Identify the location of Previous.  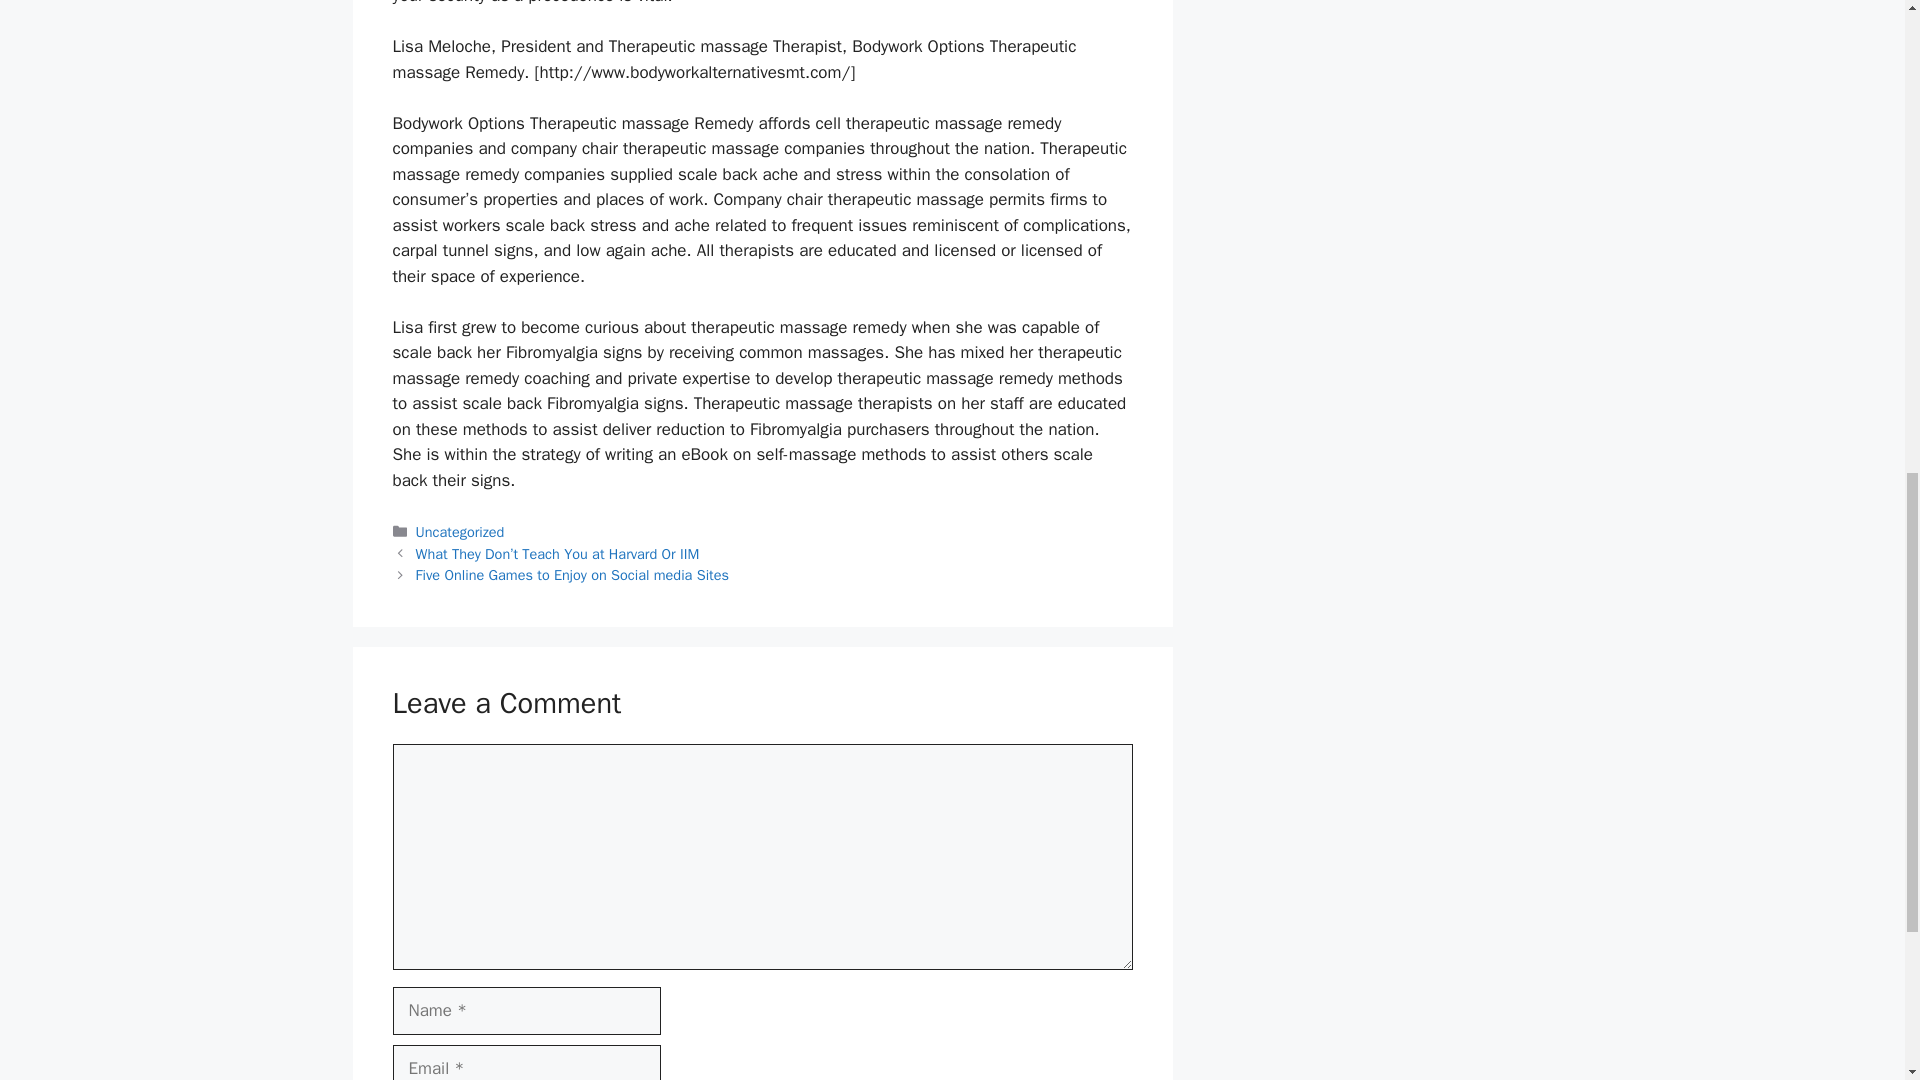
(558, 554).